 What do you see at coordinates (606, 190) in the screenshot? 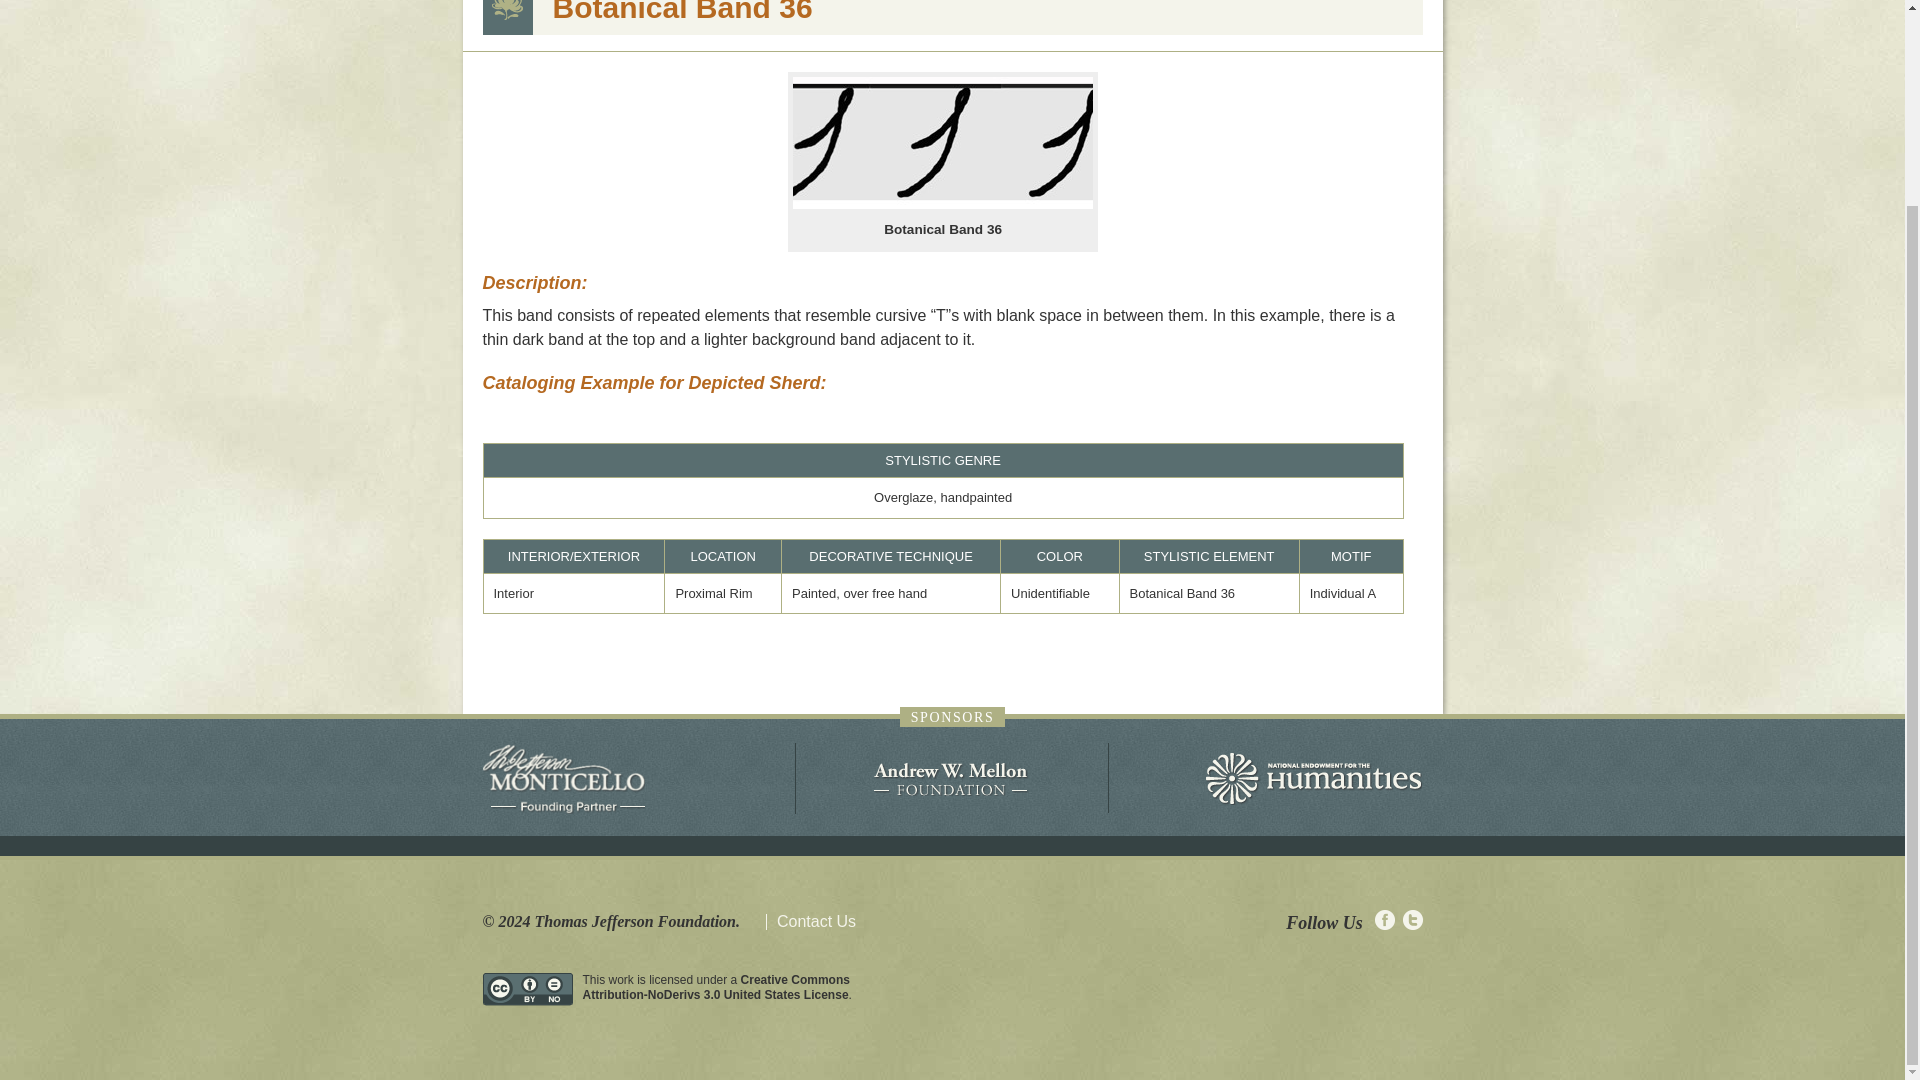
I see `Chapline Place` at bounding box center [606, 190].